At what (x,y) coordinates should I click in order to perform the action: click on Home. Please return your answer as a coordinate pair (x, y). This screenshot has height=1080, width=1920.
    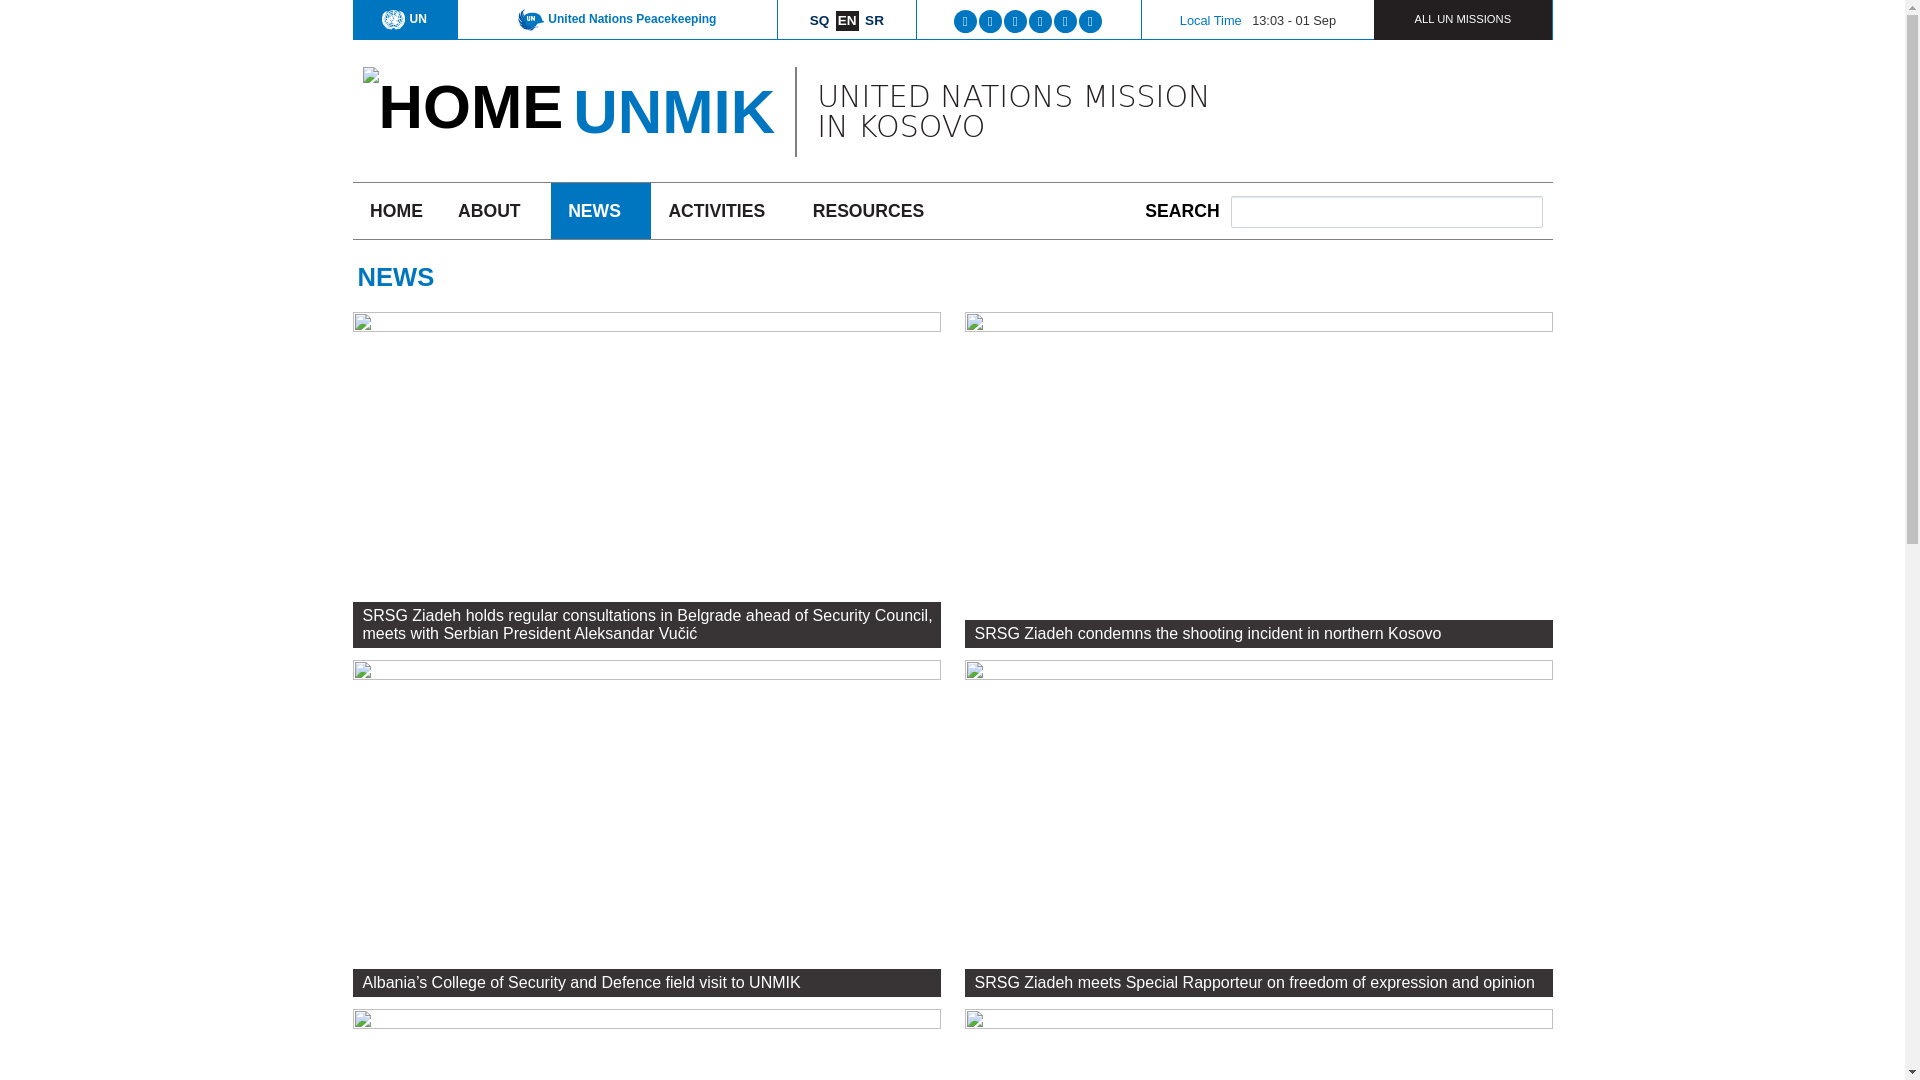
    Looking at the image, I should click on (674, 110).